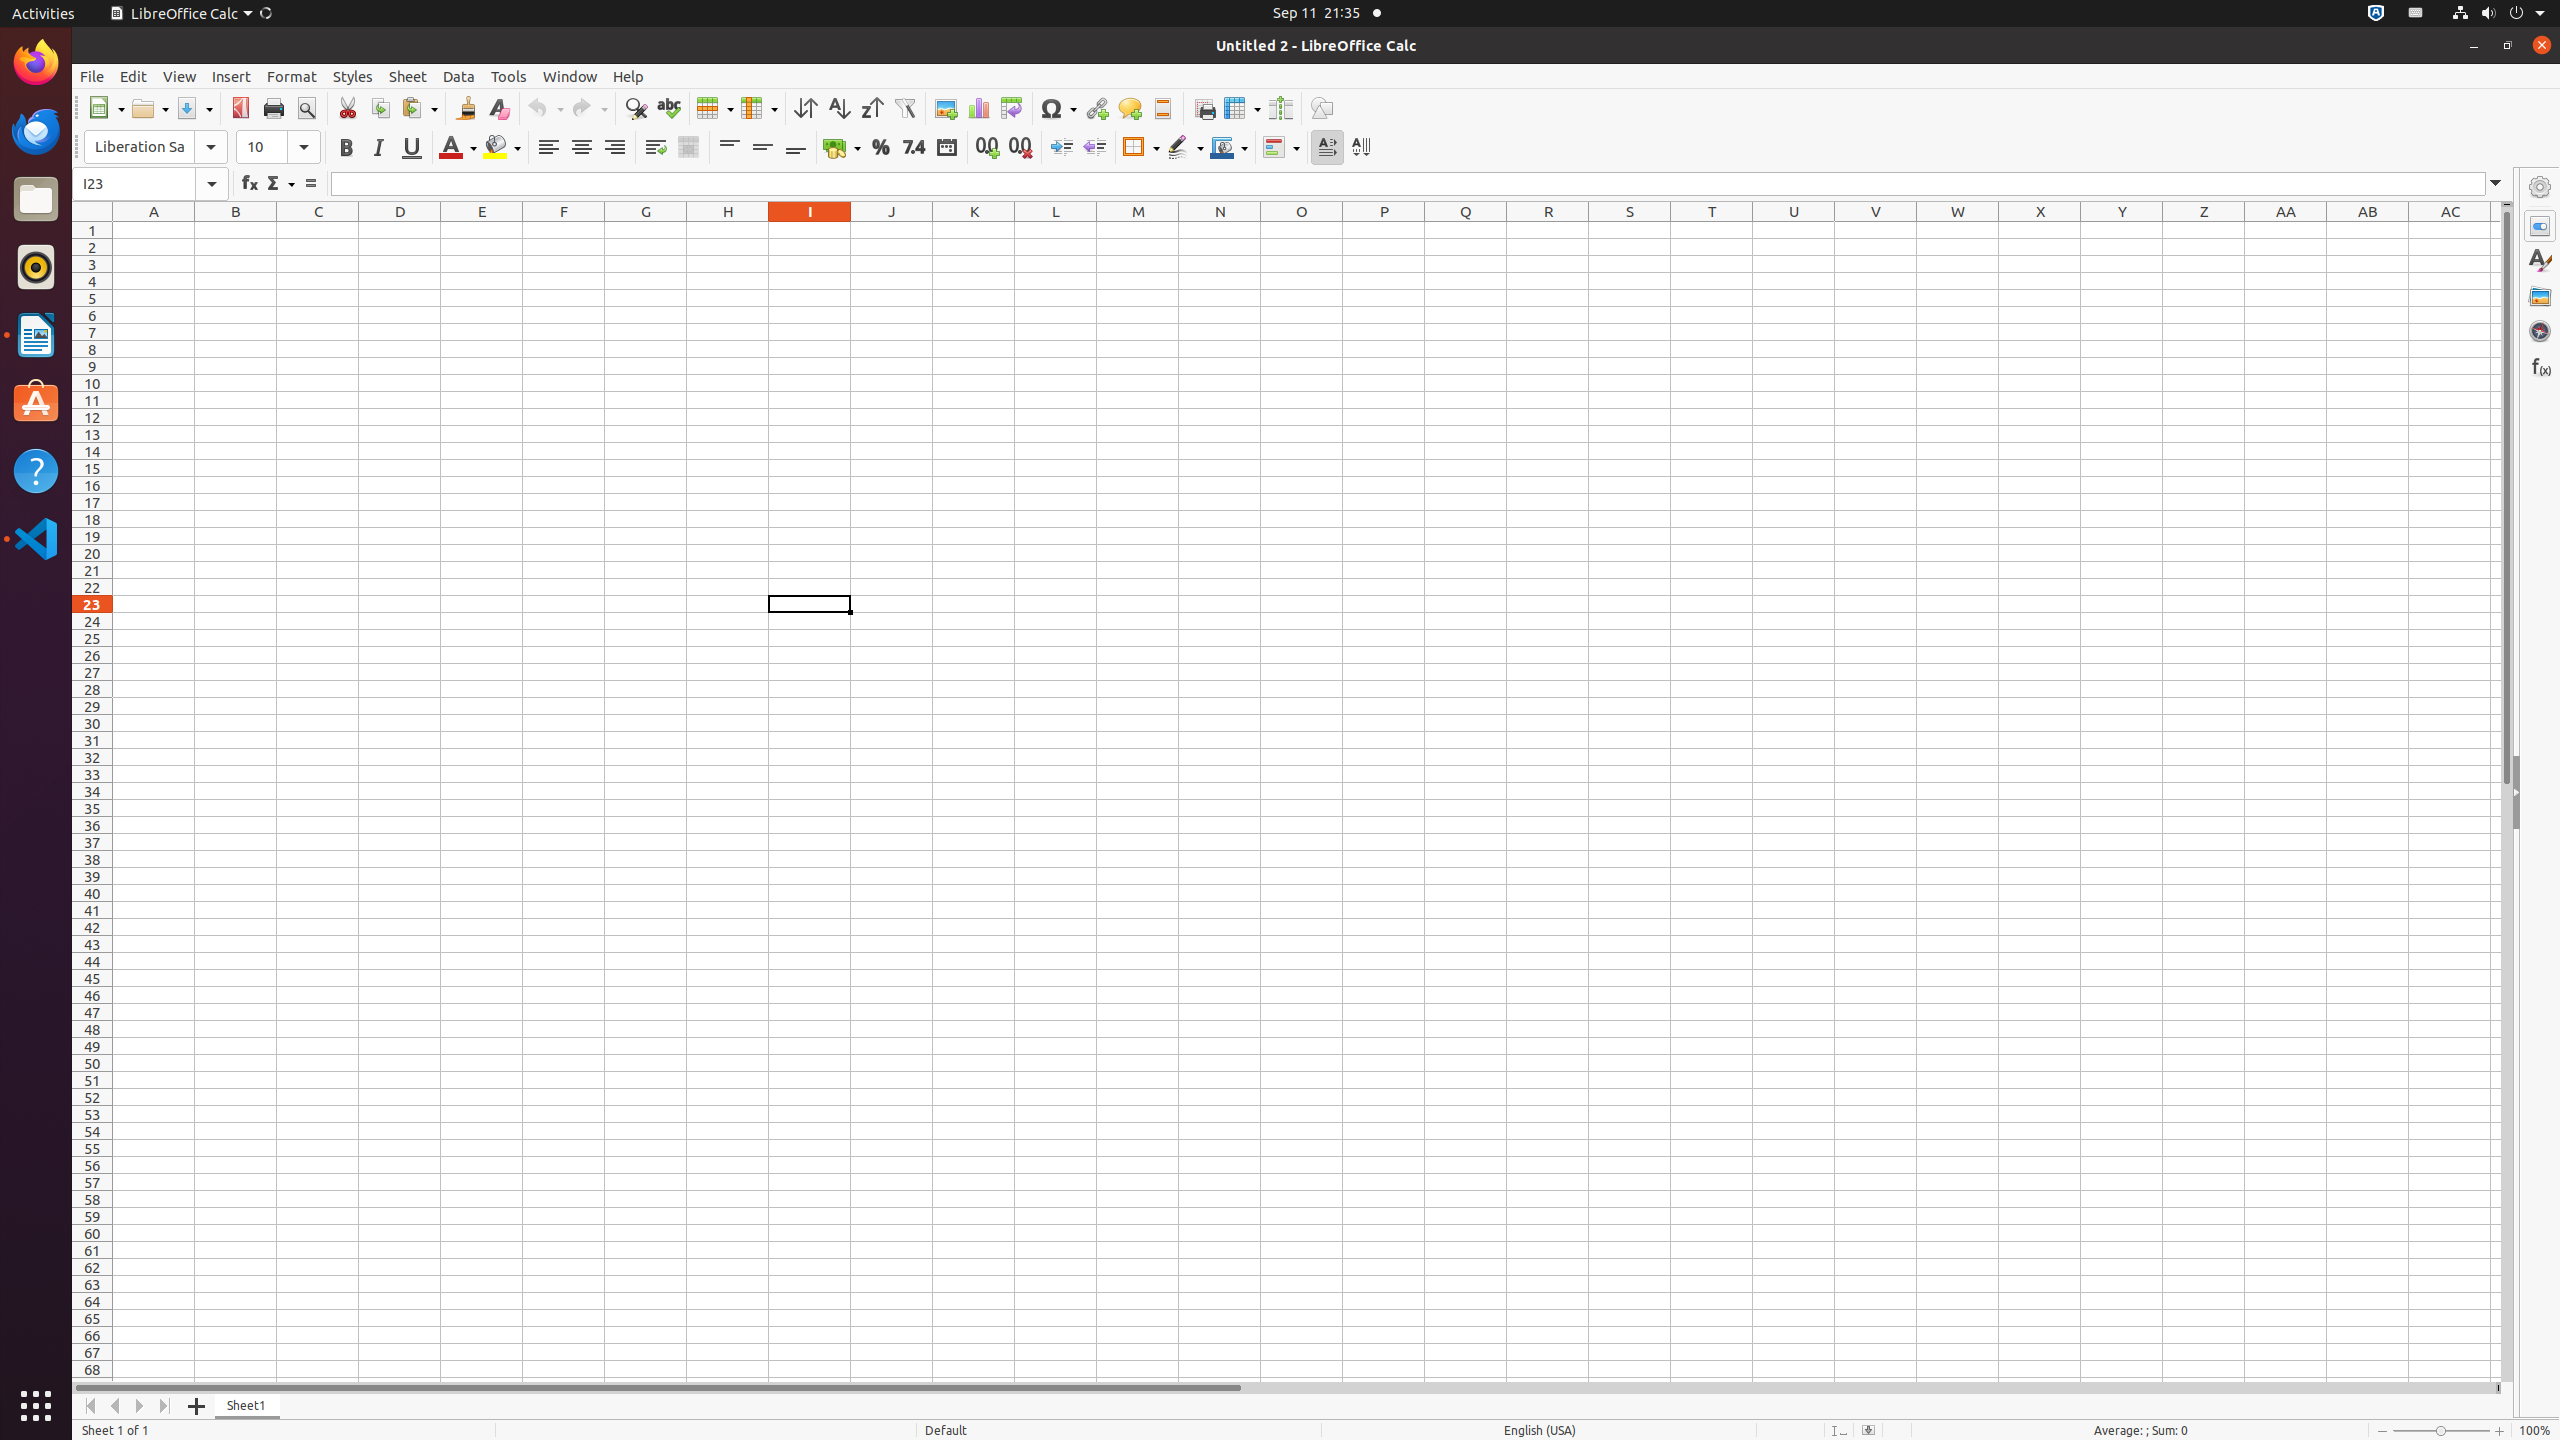 Image resolution: width=2560 pixels, height=1440 pixels. I want to click on Merge and Center Cells, so click(688, 148).